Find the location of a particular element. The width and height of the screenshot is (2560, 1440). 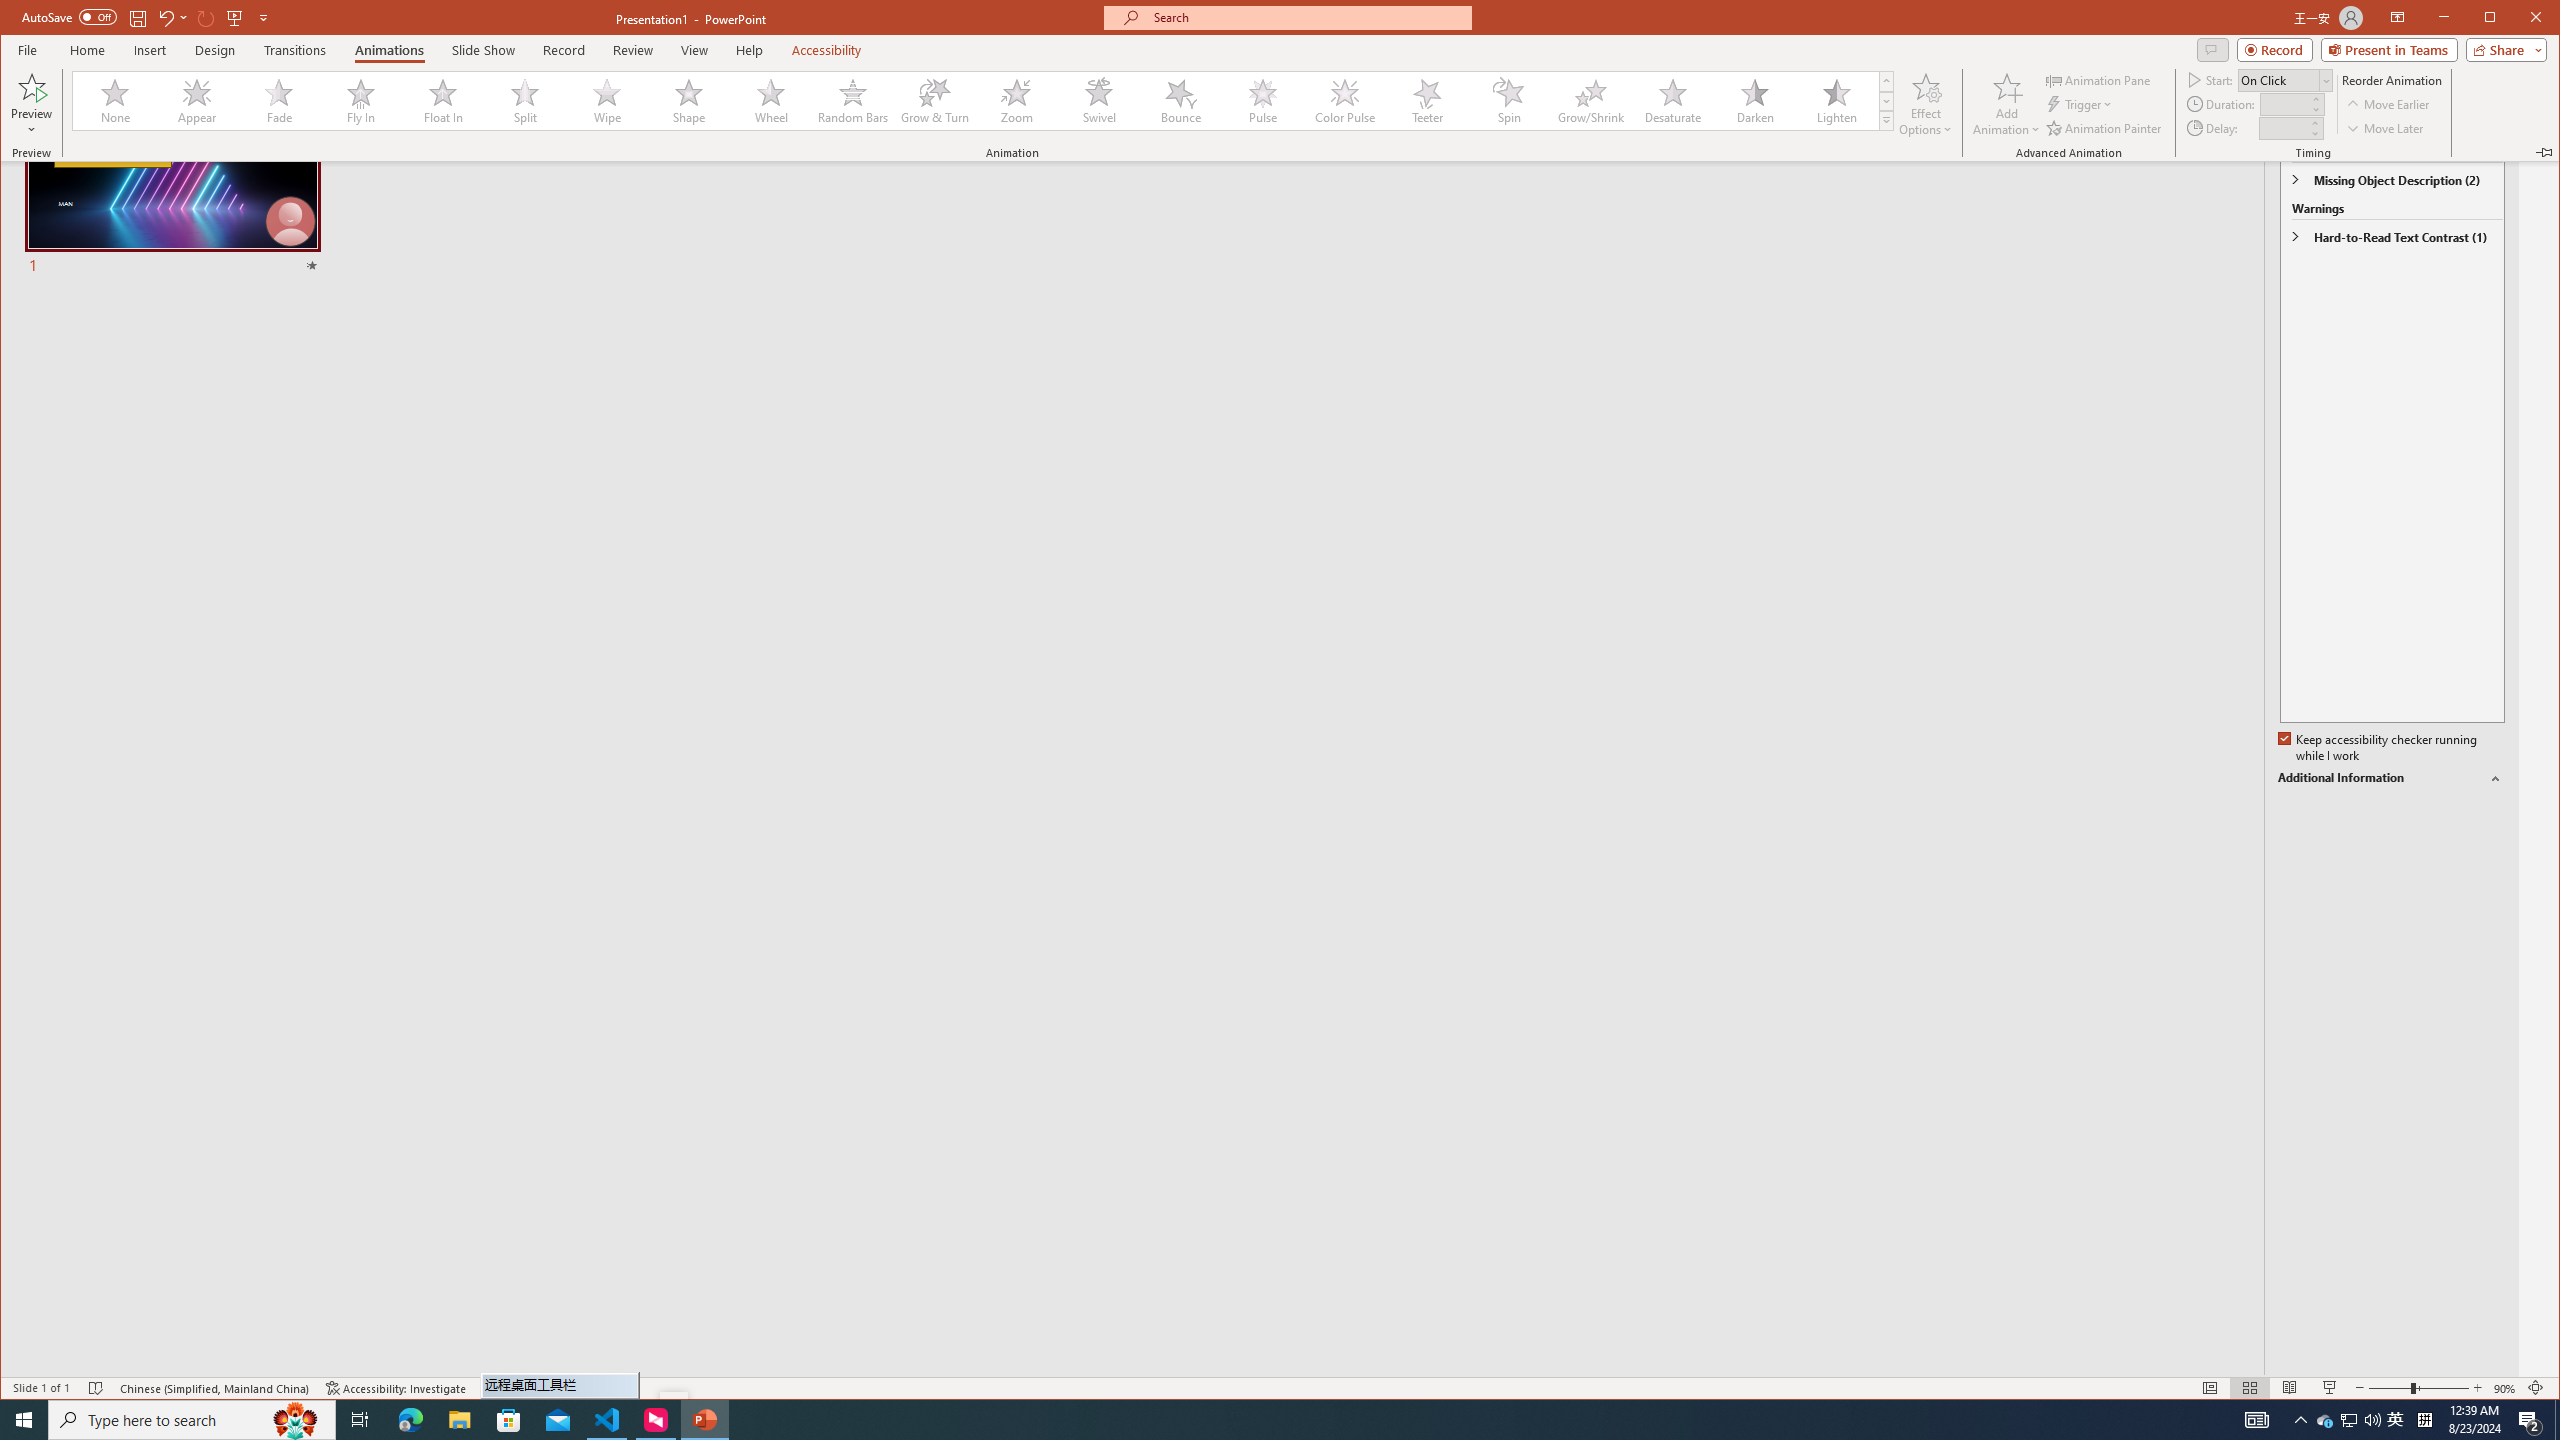

User Promoted Notification Area is located at coordinates (826, 50).